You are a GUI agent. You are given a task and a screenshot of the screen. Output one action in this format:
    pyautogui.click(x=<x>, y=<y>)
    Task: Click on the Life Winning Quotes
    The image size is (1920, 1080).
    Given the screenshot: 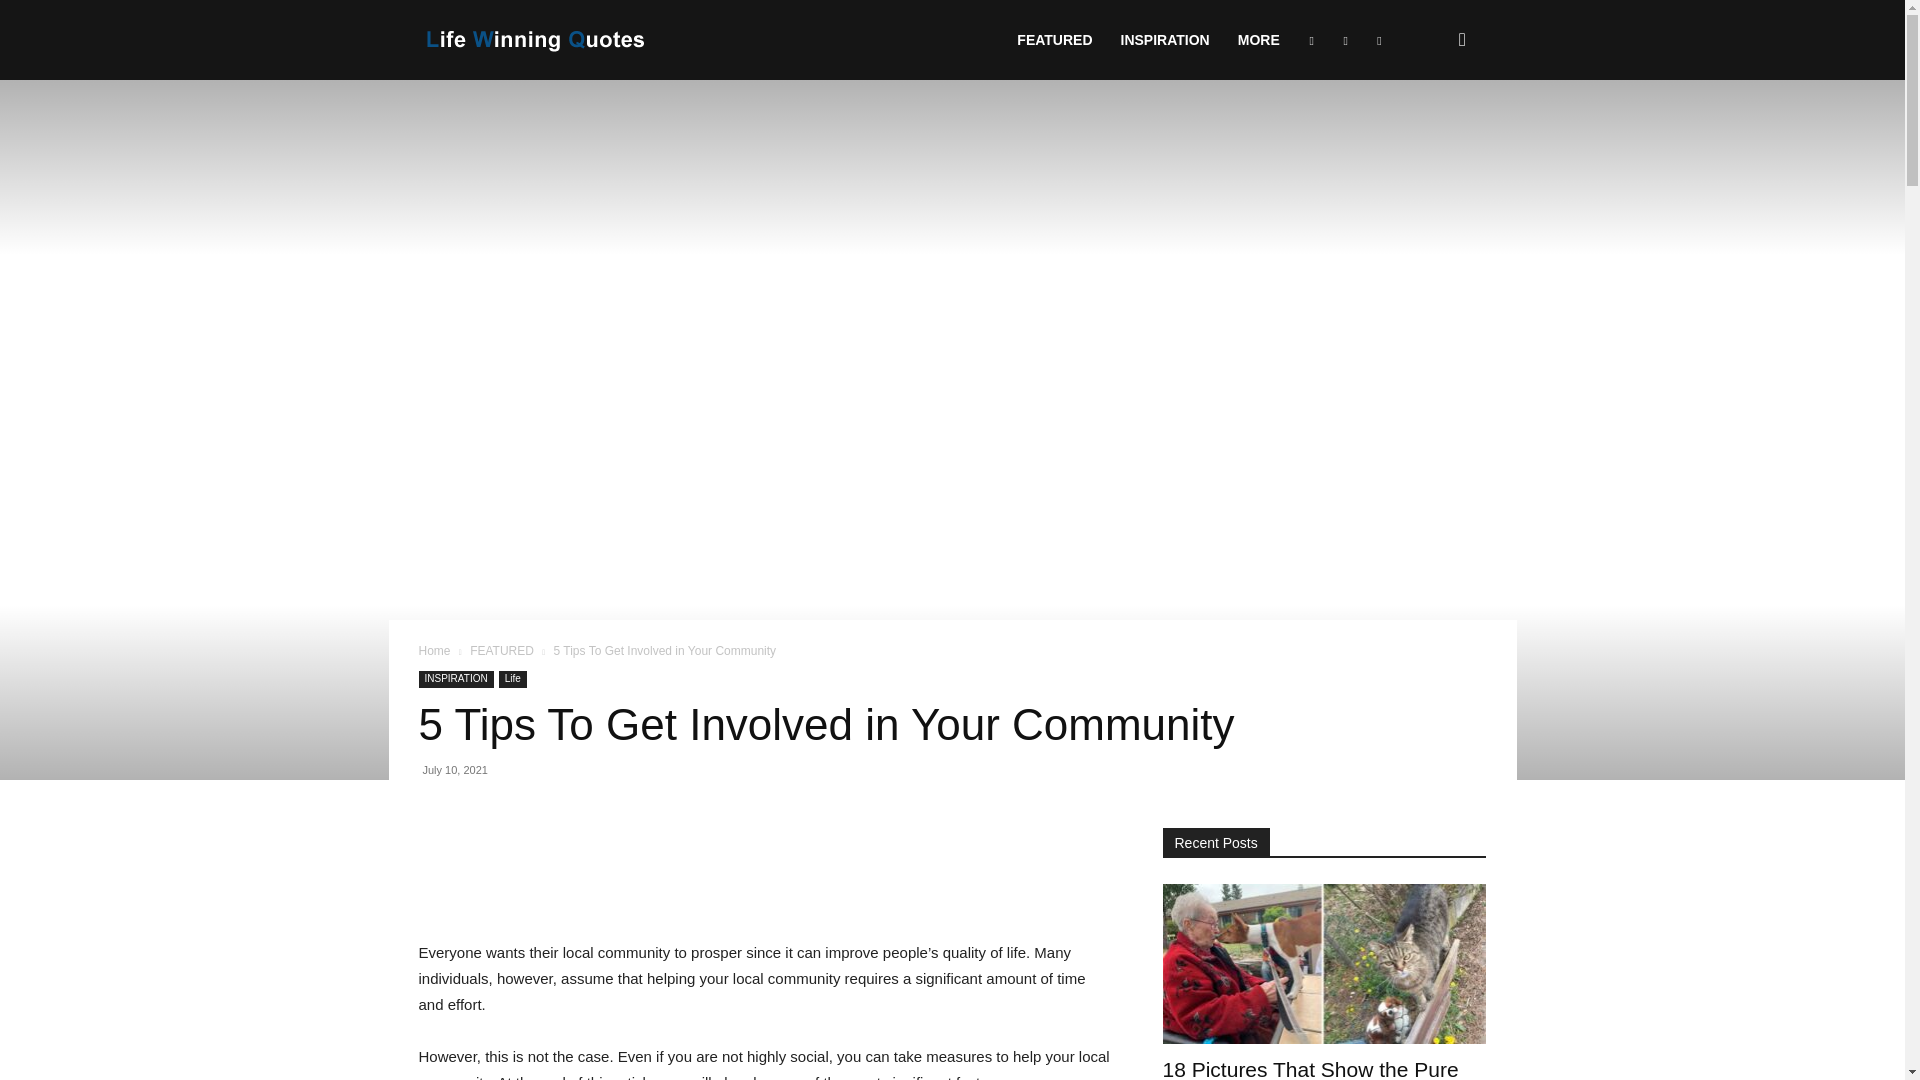 What is the action you would take?
    pyautogui.click(x=535, y=40)
    